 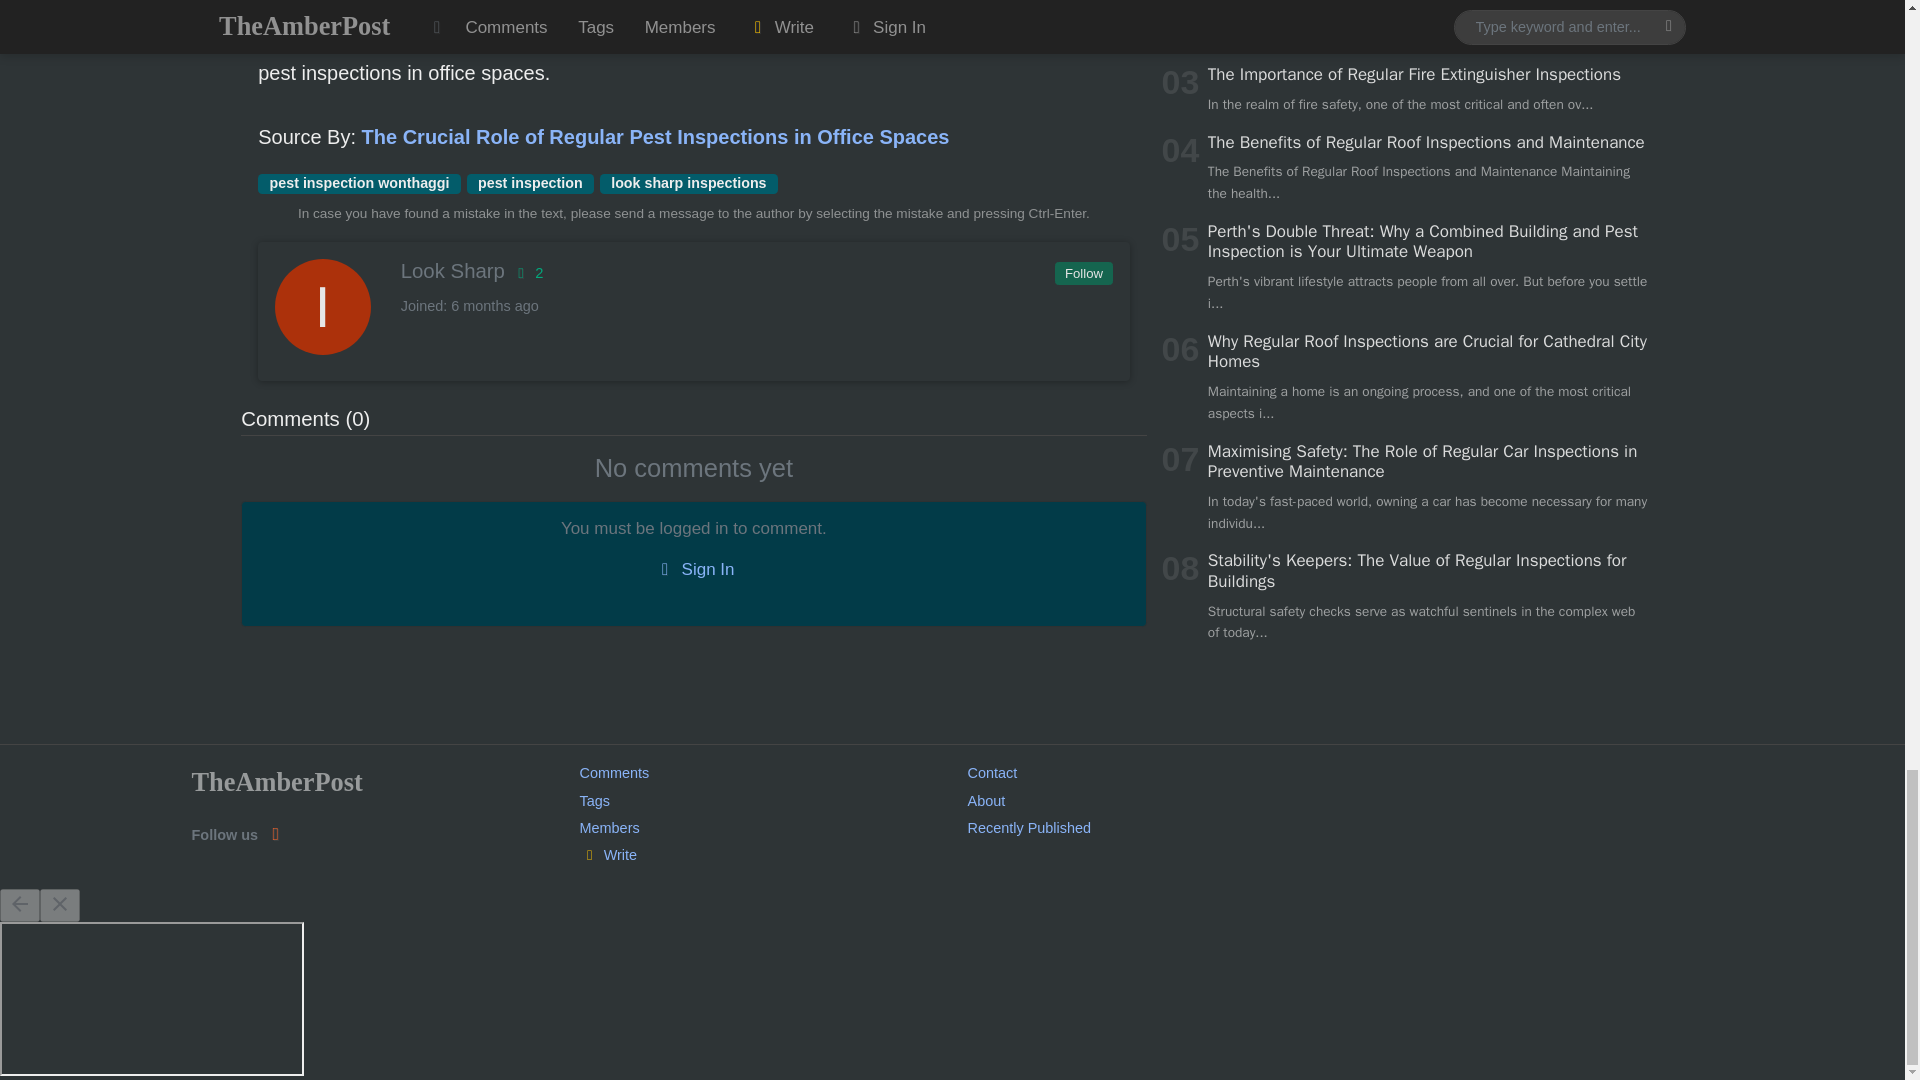 I want to click on Follow, so click(x=1082, y=274).